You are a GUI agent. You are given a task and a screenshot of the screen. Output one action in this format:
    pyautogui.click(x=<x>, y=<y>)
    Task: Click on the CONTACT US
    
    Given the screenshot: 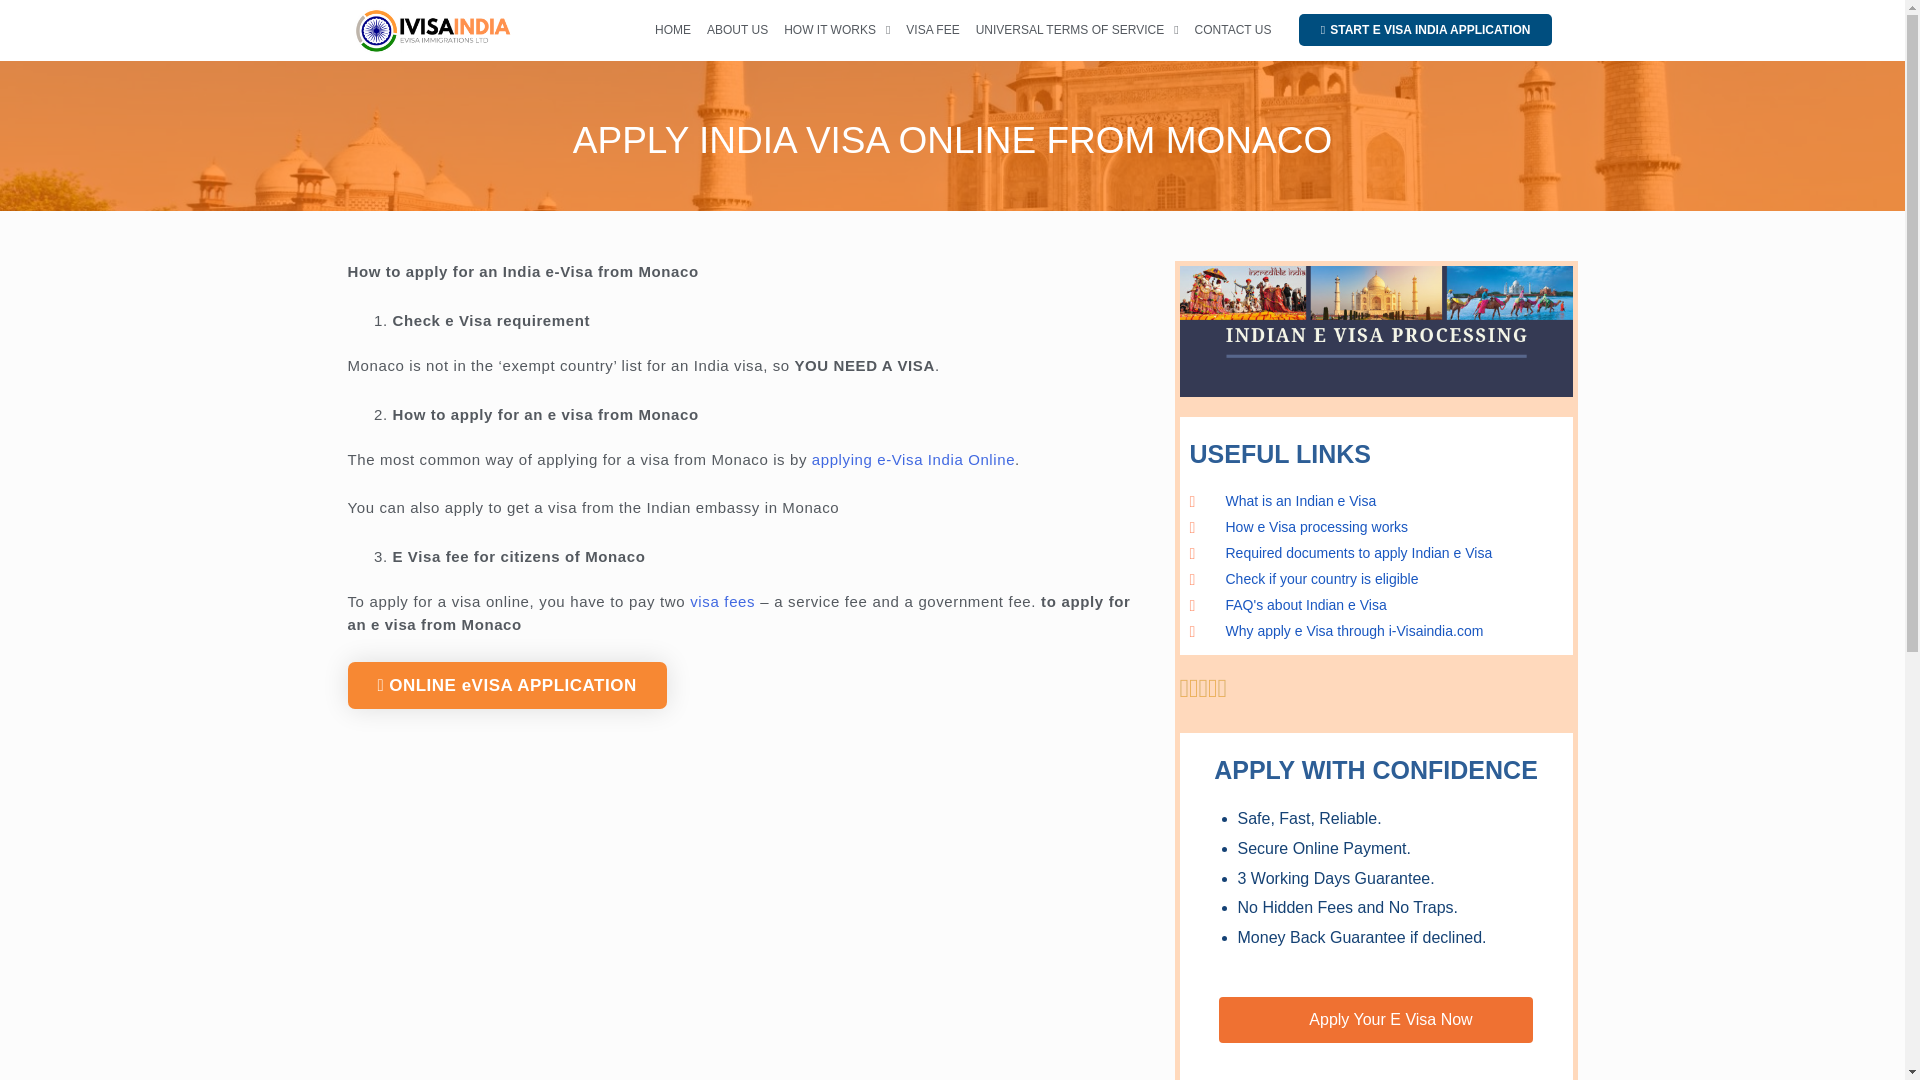 What is the action you would take?
    pyautogui.click(x=1233, y=30)
    